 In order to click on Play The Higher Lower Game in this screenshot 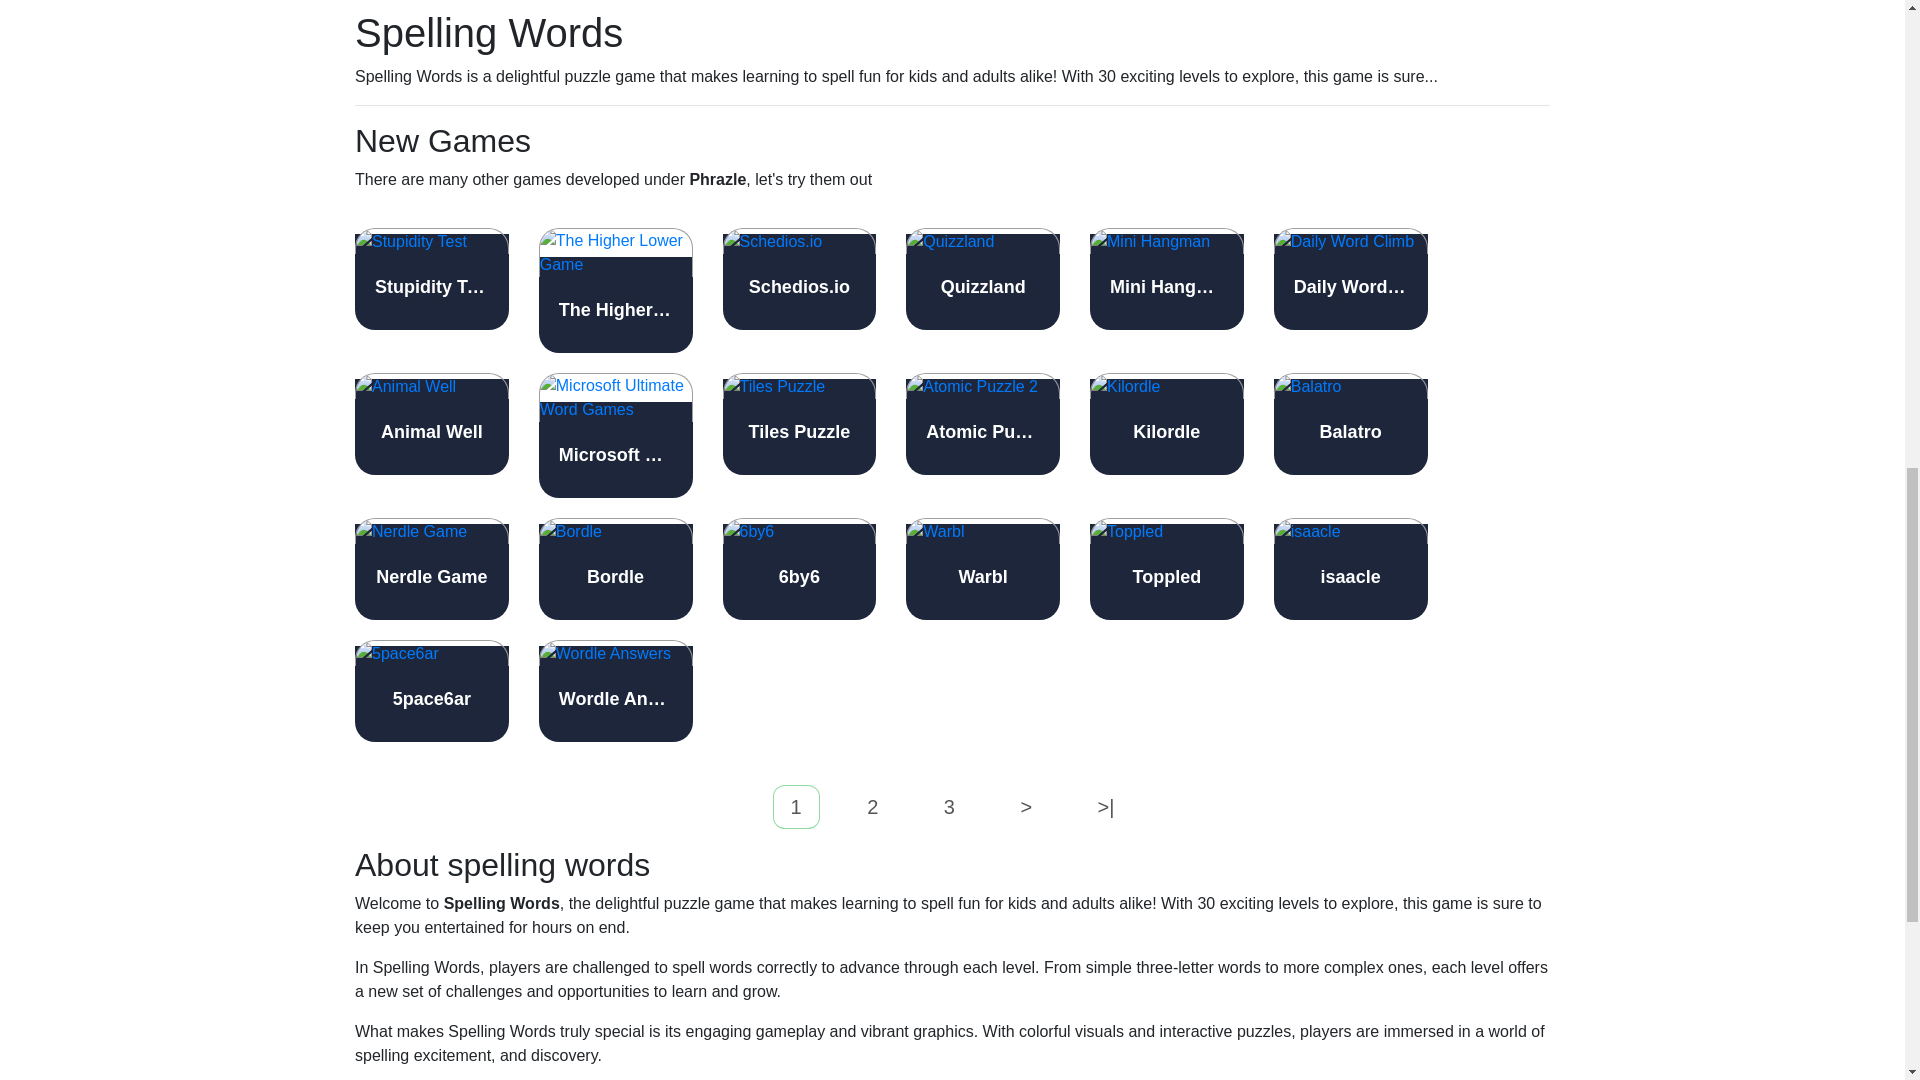, I will do `click(616, 290)`.